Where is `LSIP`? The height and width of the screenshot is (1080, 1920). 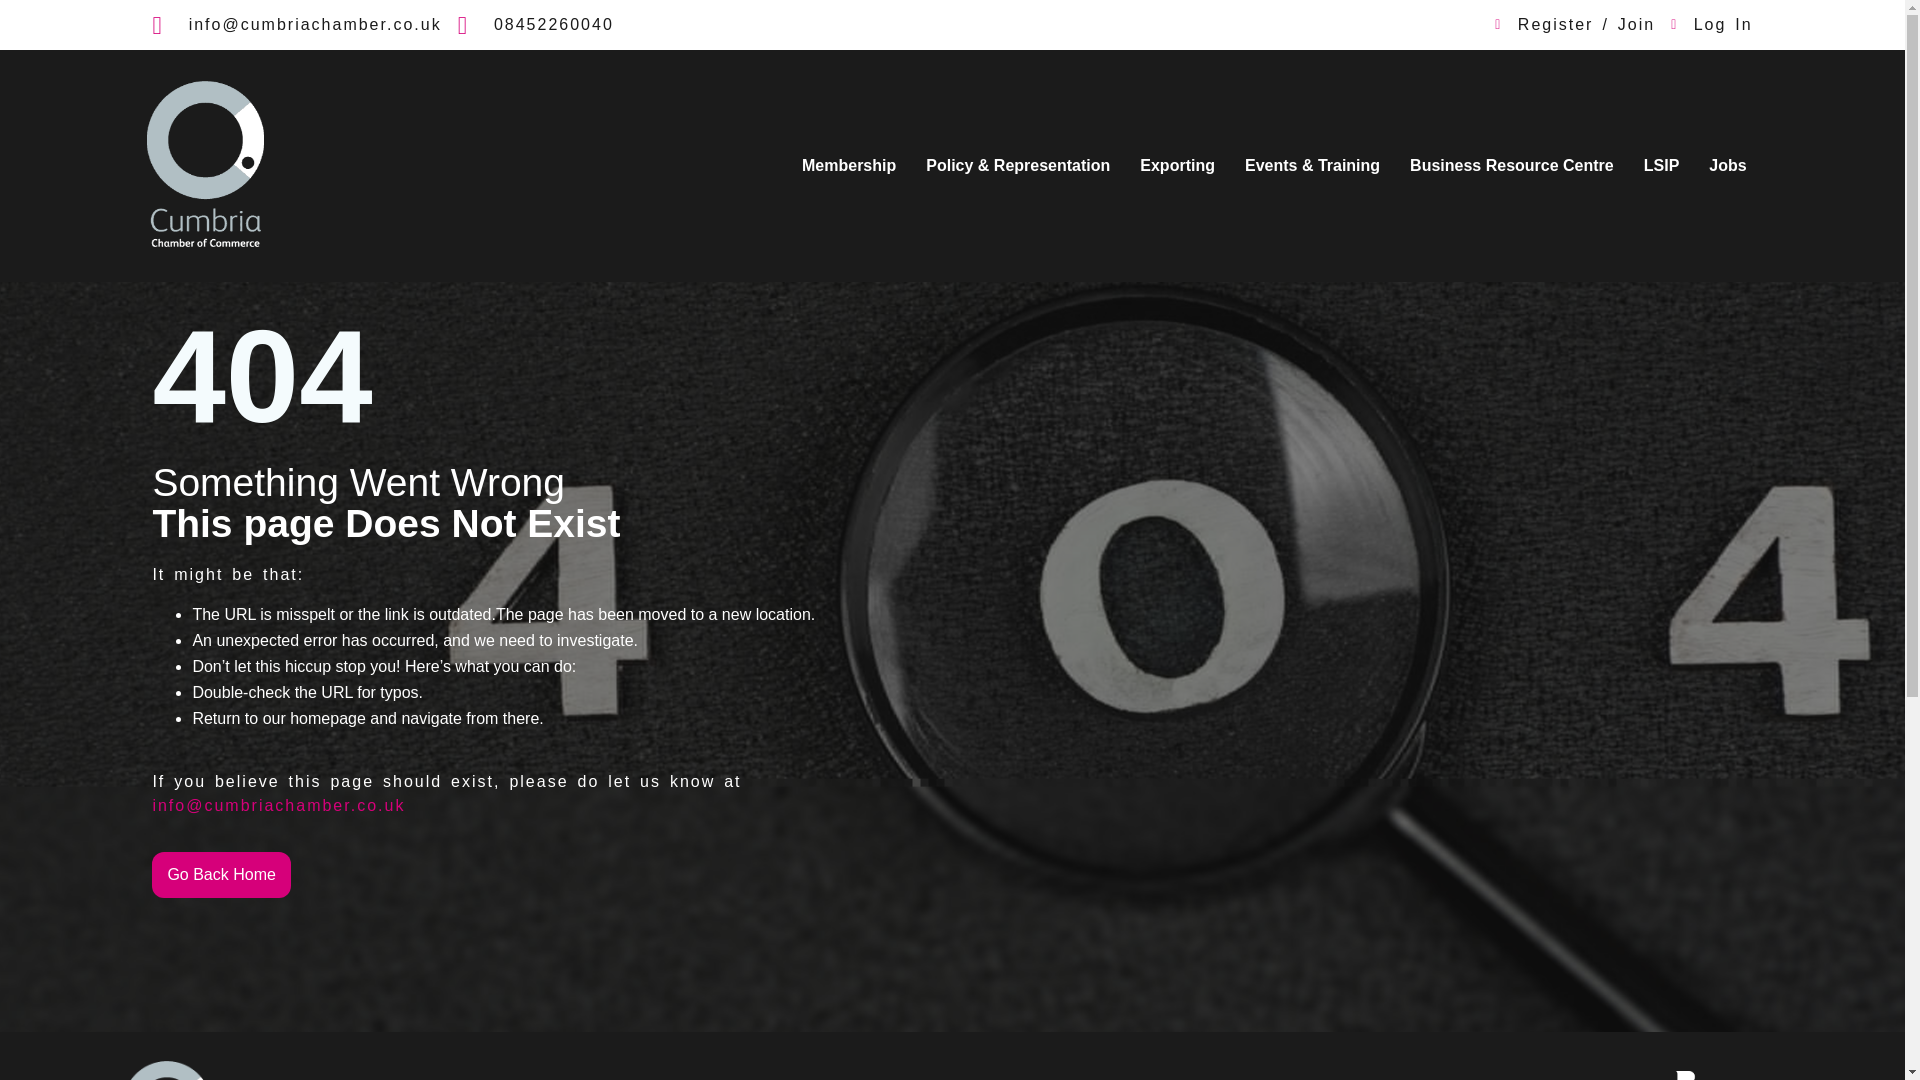 LSIP is located at coordinates (1662, 166).